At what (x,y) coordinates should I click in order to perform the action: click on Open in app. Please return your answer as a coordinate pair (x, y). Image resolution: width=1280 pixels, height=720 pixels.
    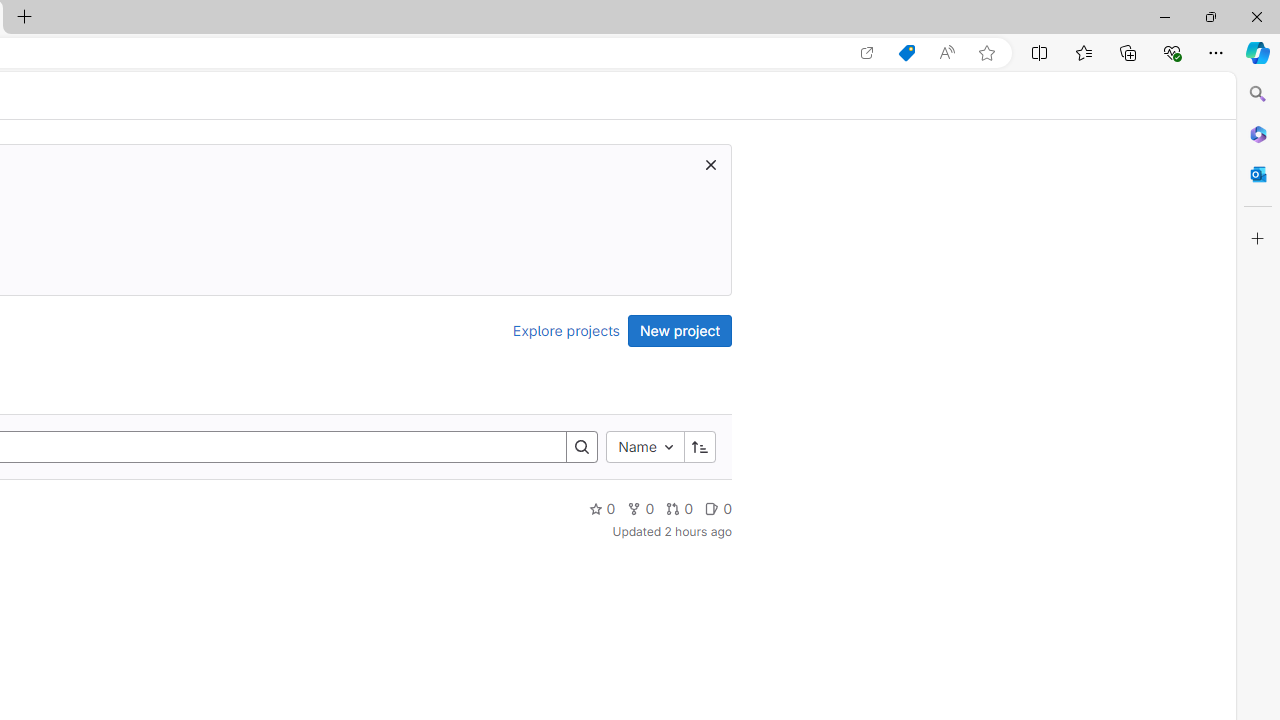
    Looking at the image, I should click on (867, 53).